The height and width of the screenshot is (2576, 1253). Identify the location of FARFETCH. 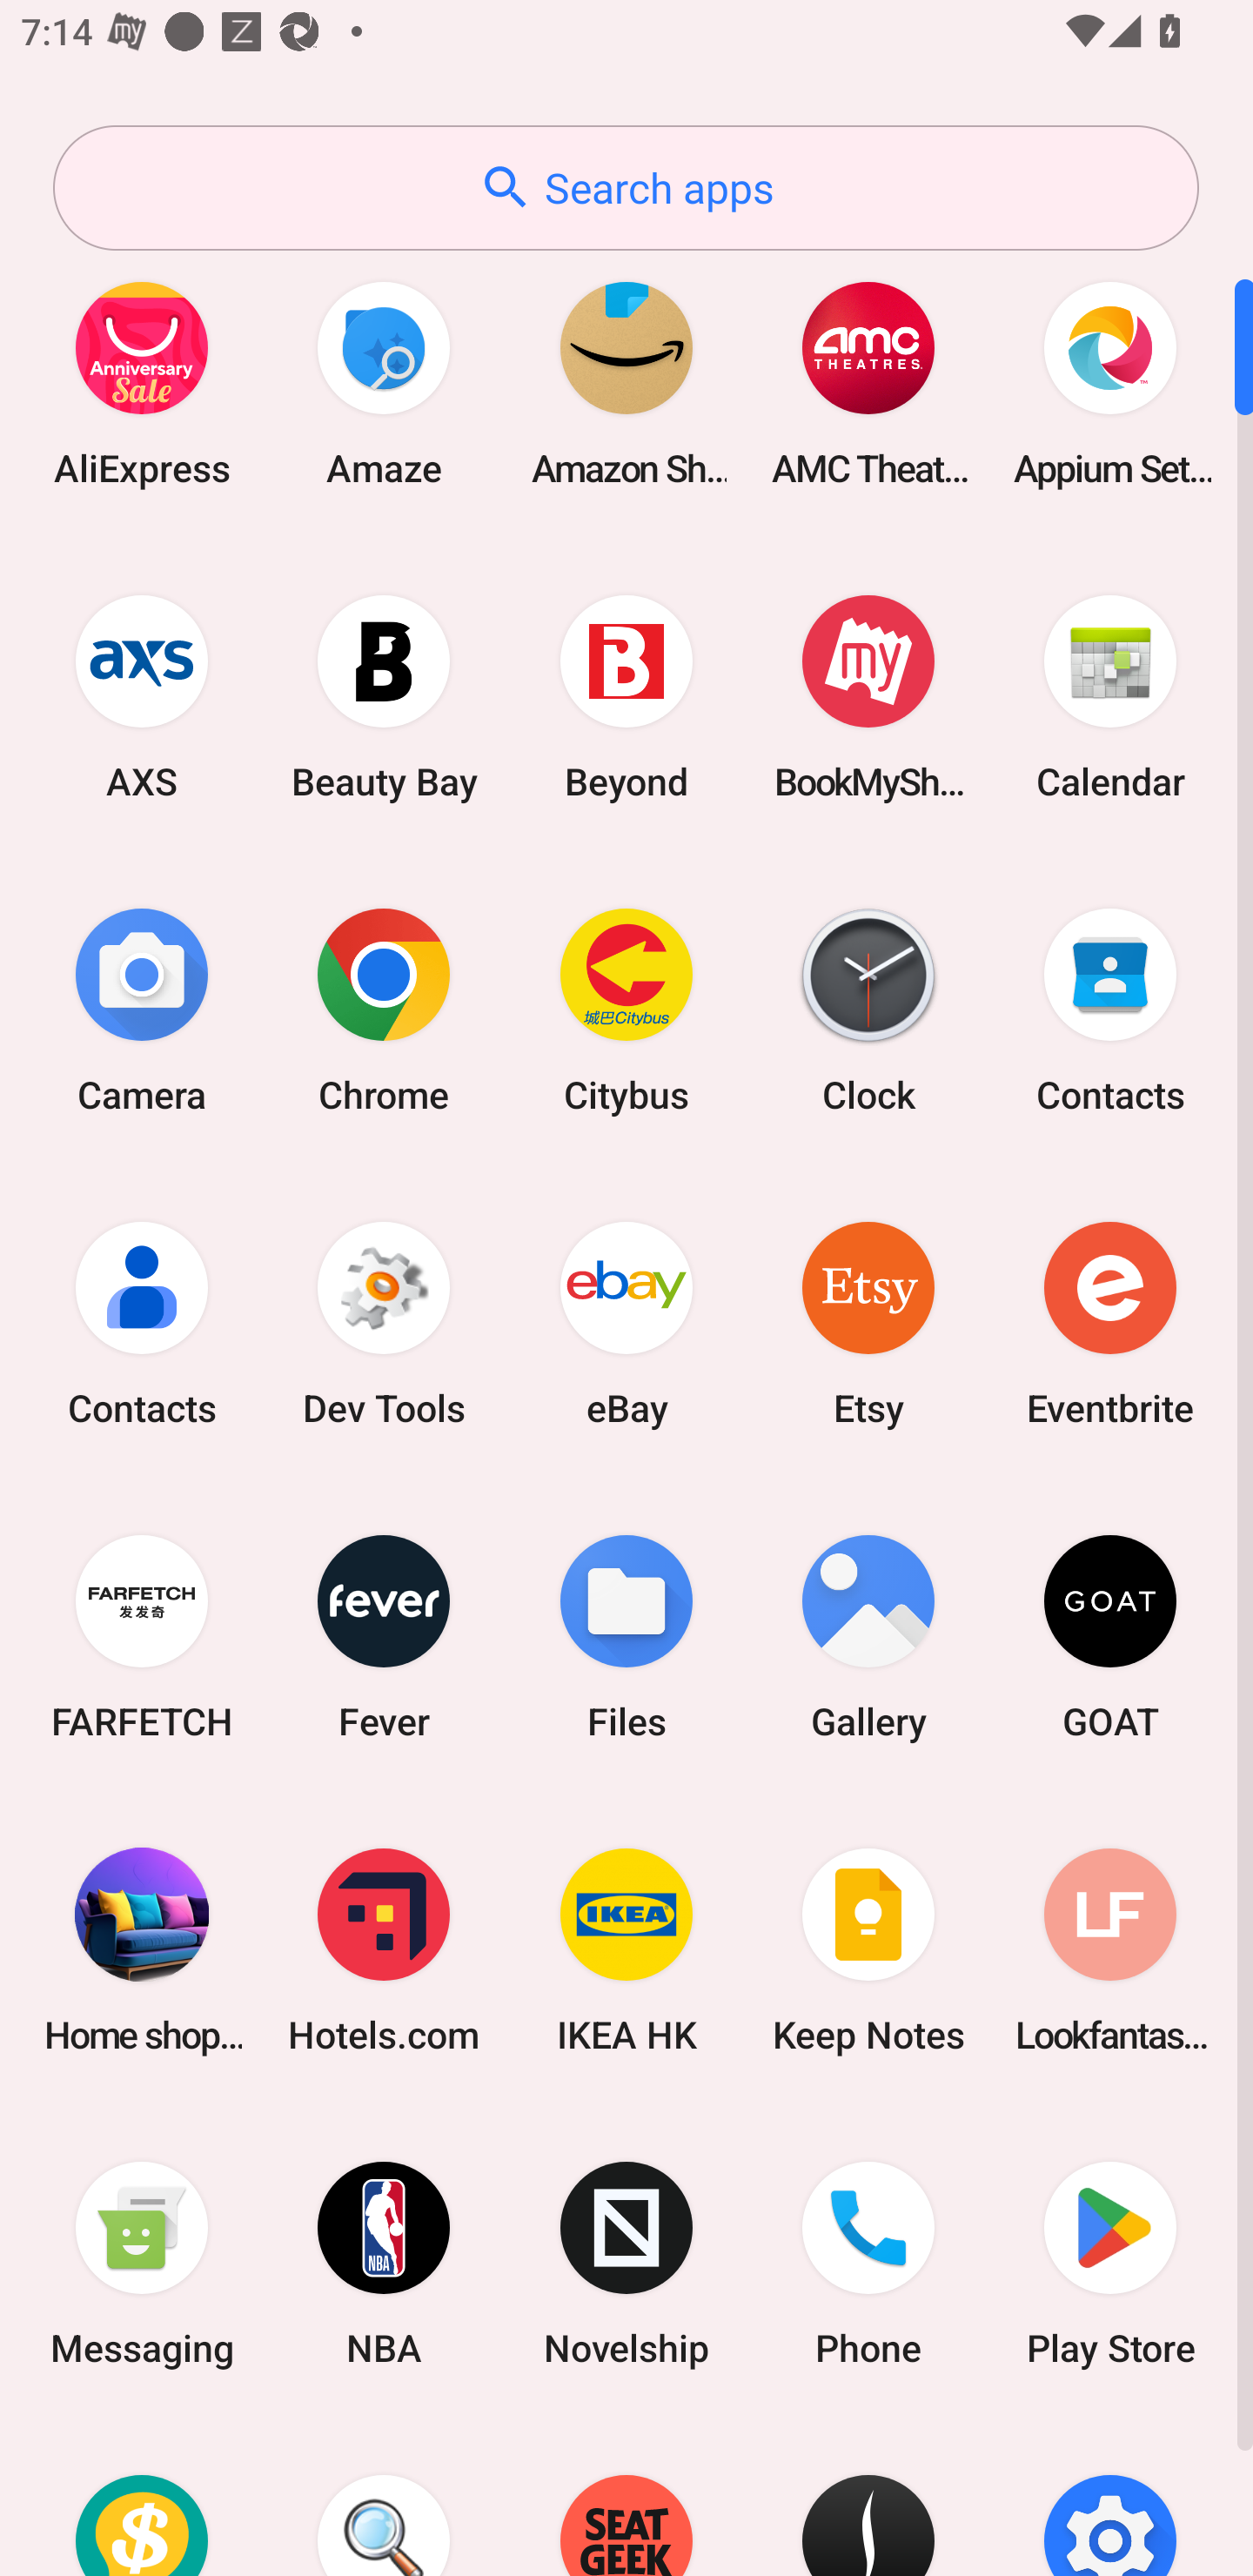
(142, 1636).